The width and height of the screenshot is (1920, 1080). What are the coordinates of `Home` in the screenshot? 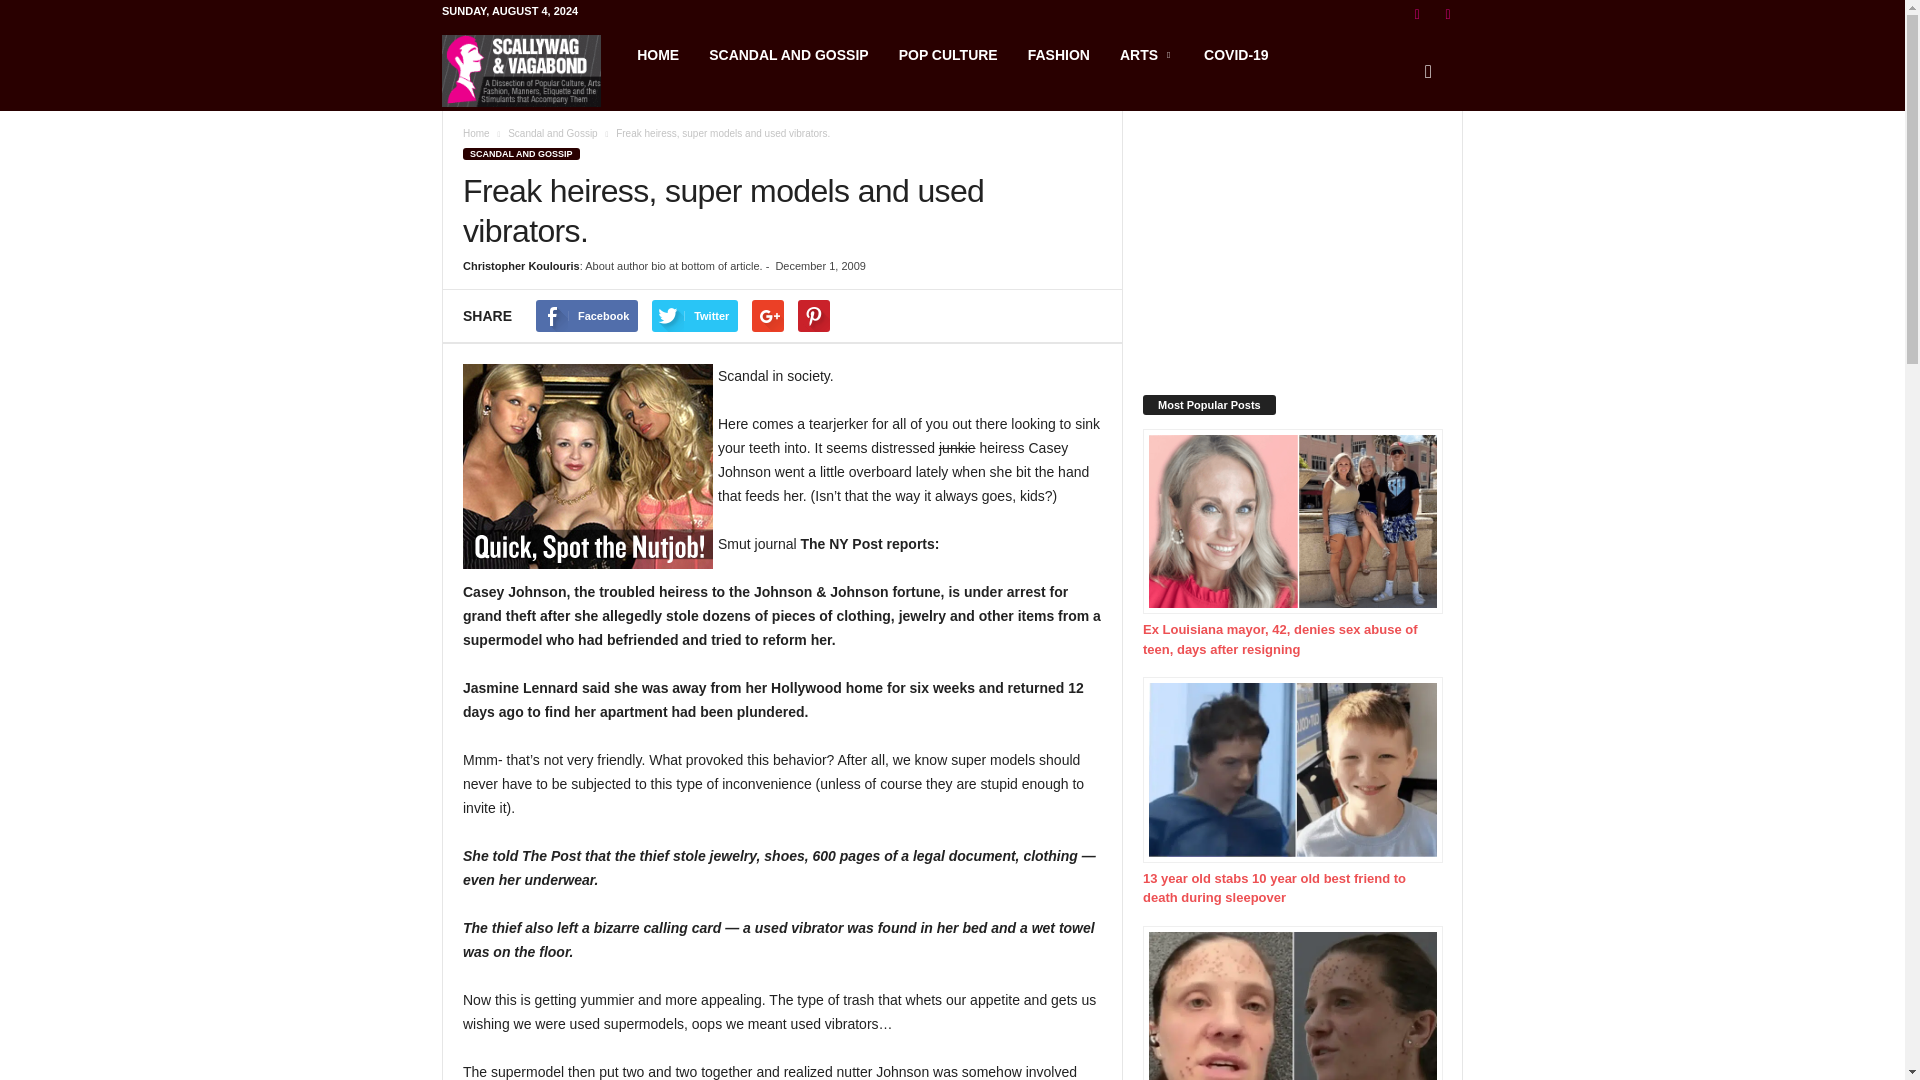 It's located at (476, 134).